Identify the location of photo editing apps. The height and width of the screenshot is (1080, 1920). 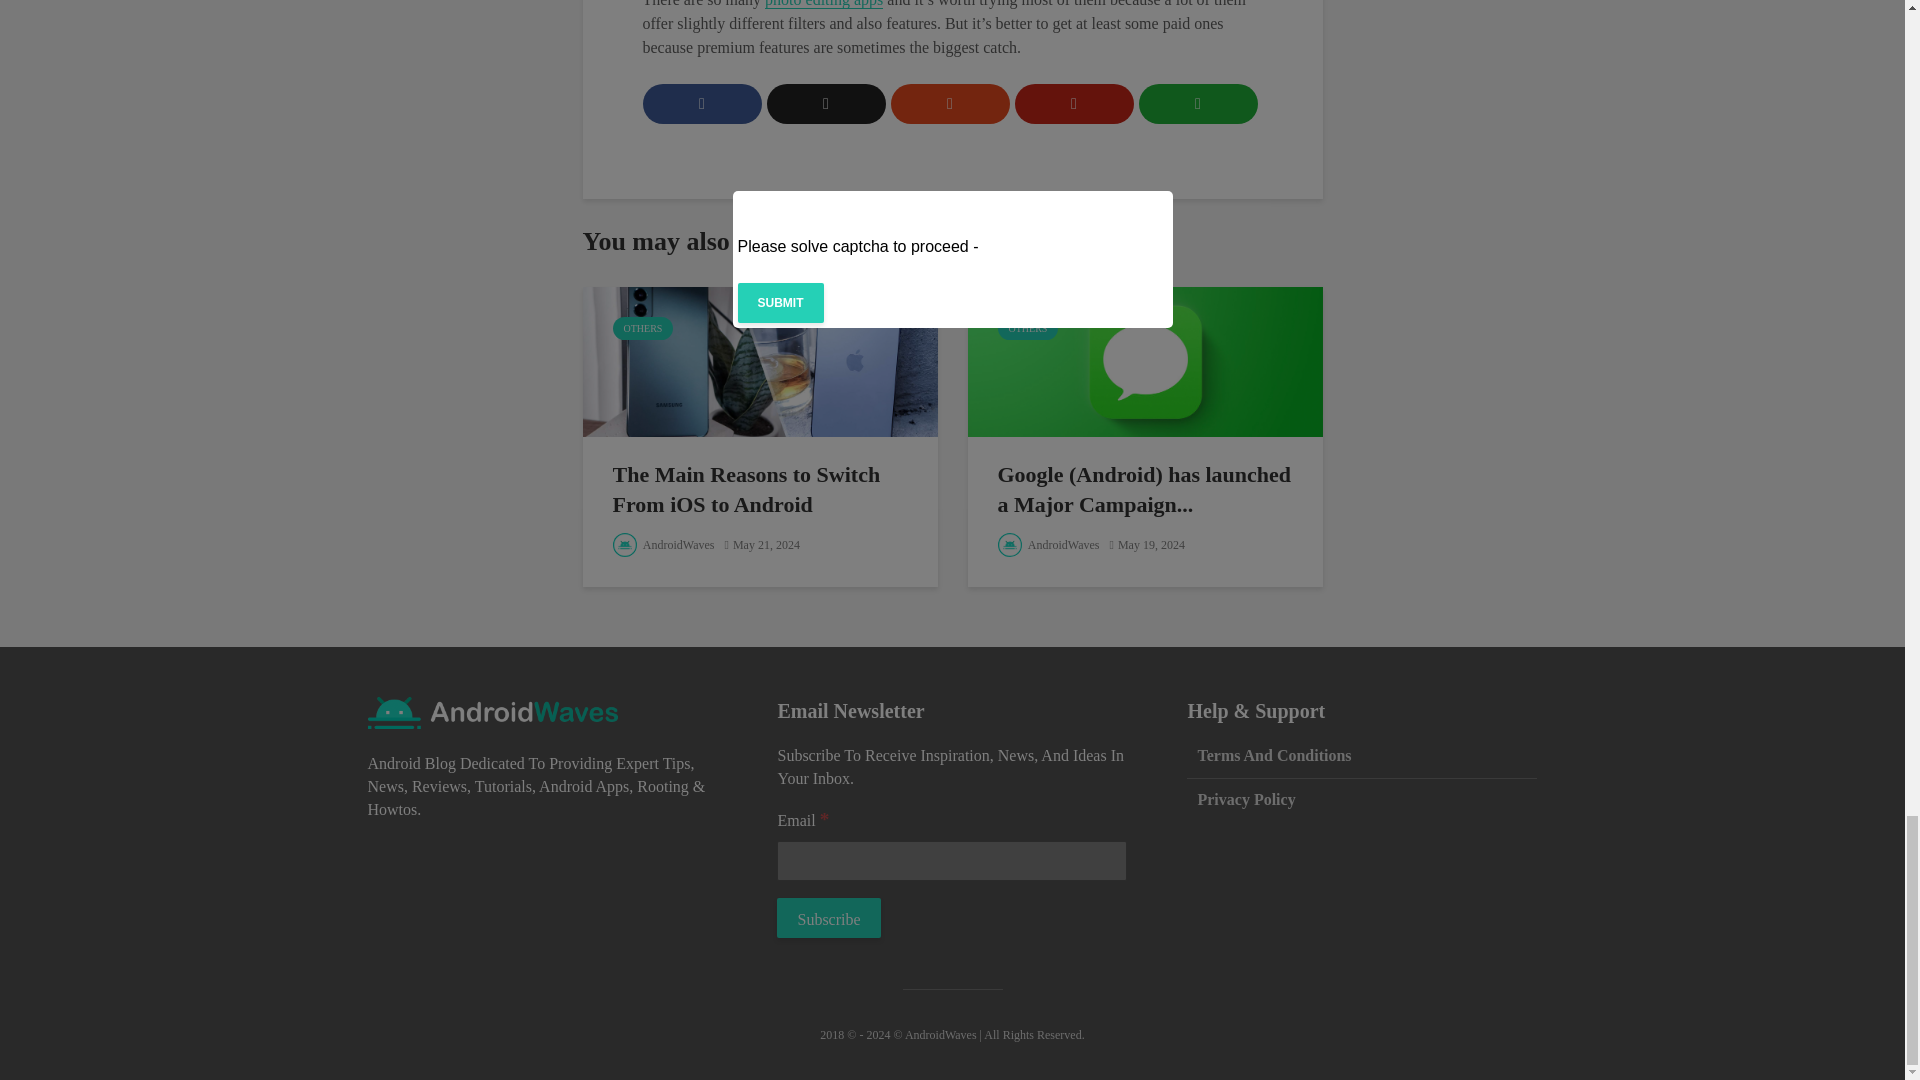
(824, 4).